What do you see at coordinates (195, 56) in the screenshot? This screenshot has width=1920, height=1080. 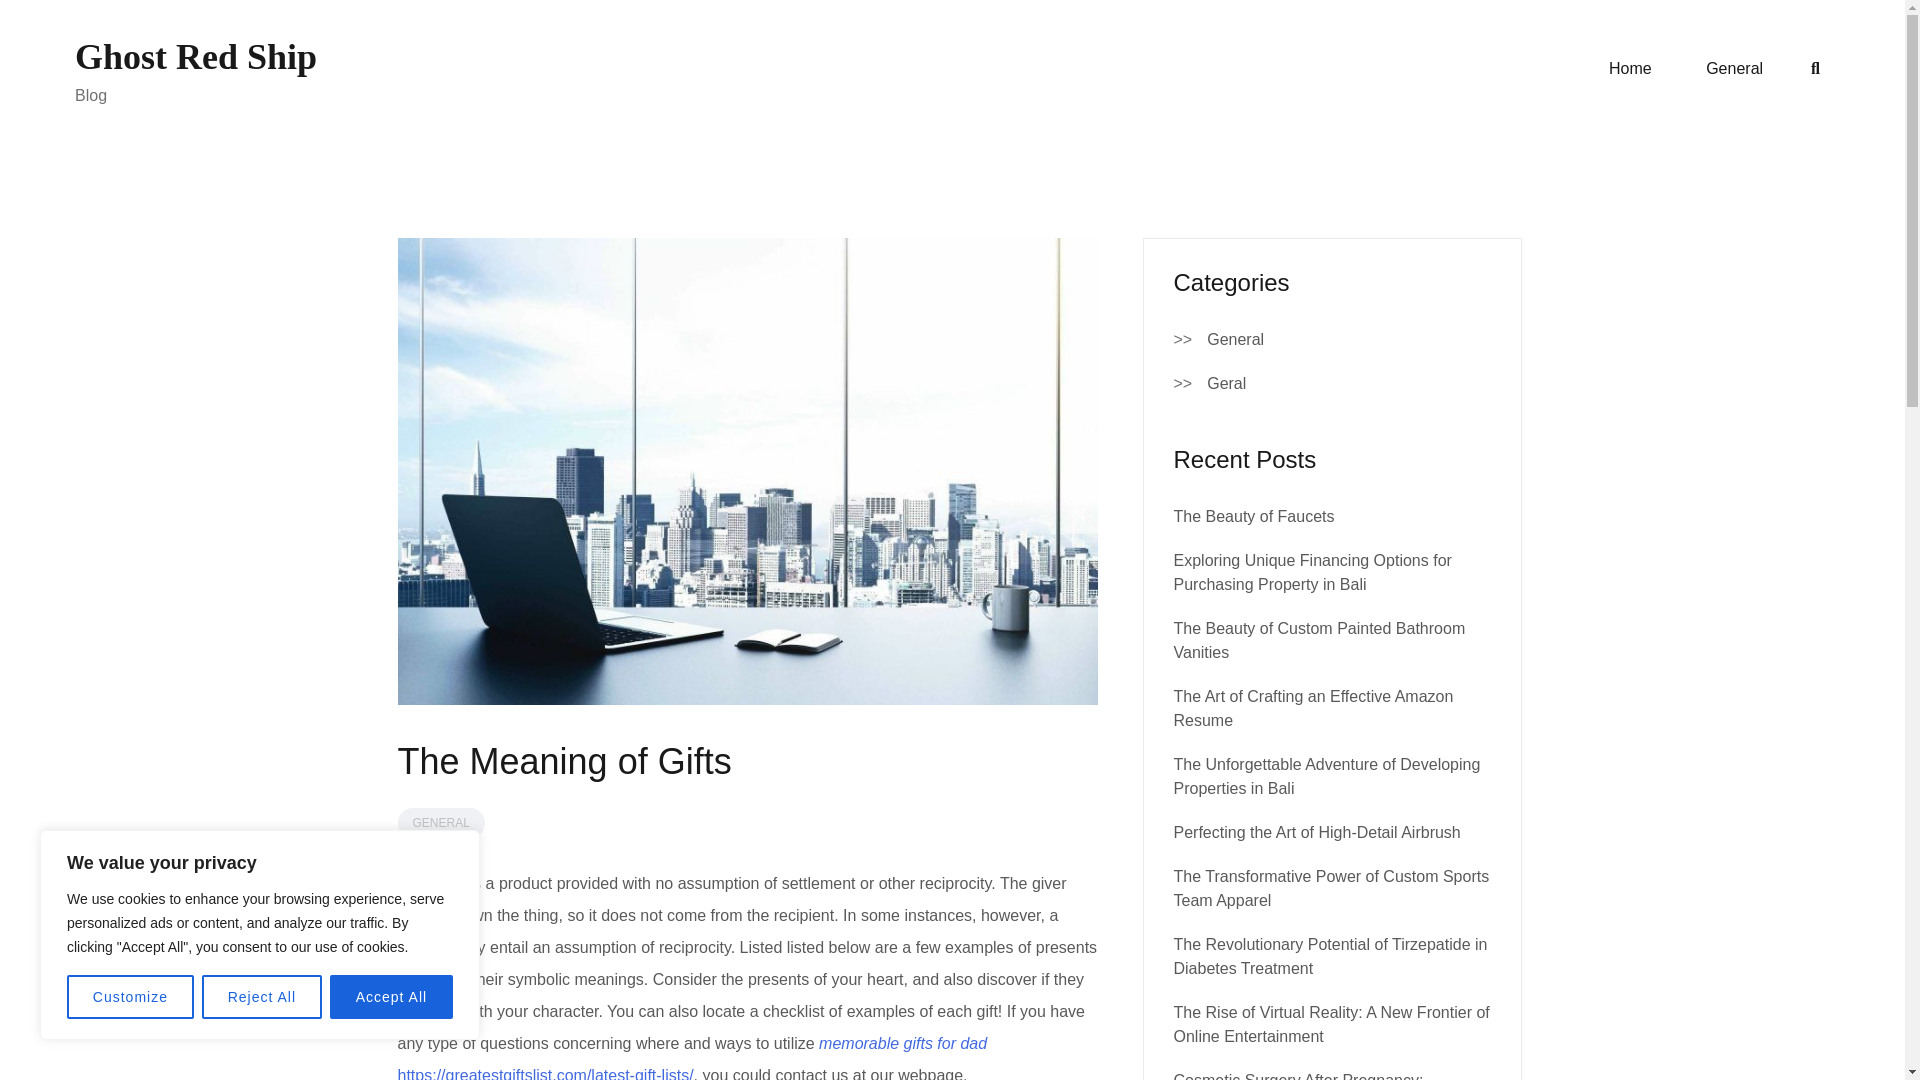 I see `Ghost Red Ship` at bounding box center [195, 56].